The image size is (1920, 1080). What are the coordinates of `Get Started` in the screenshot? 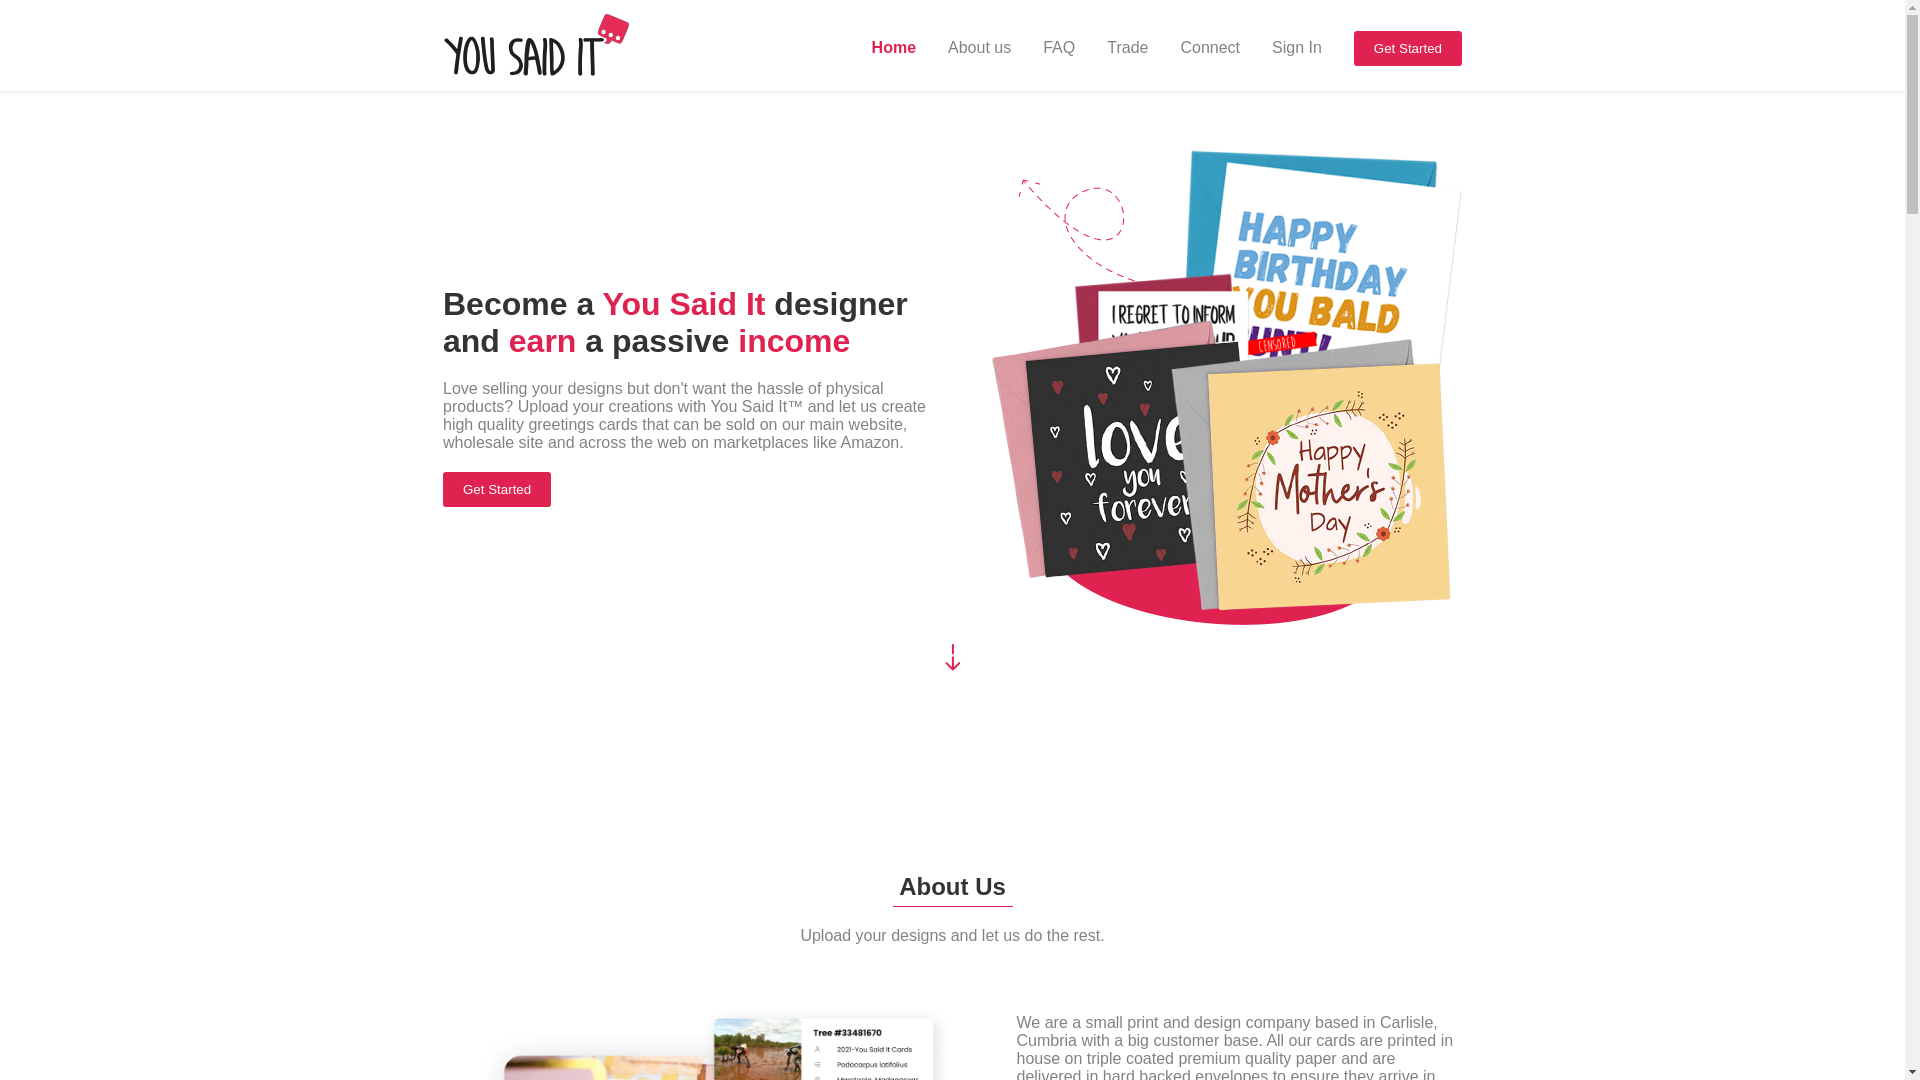 It's located at (1407, 47).